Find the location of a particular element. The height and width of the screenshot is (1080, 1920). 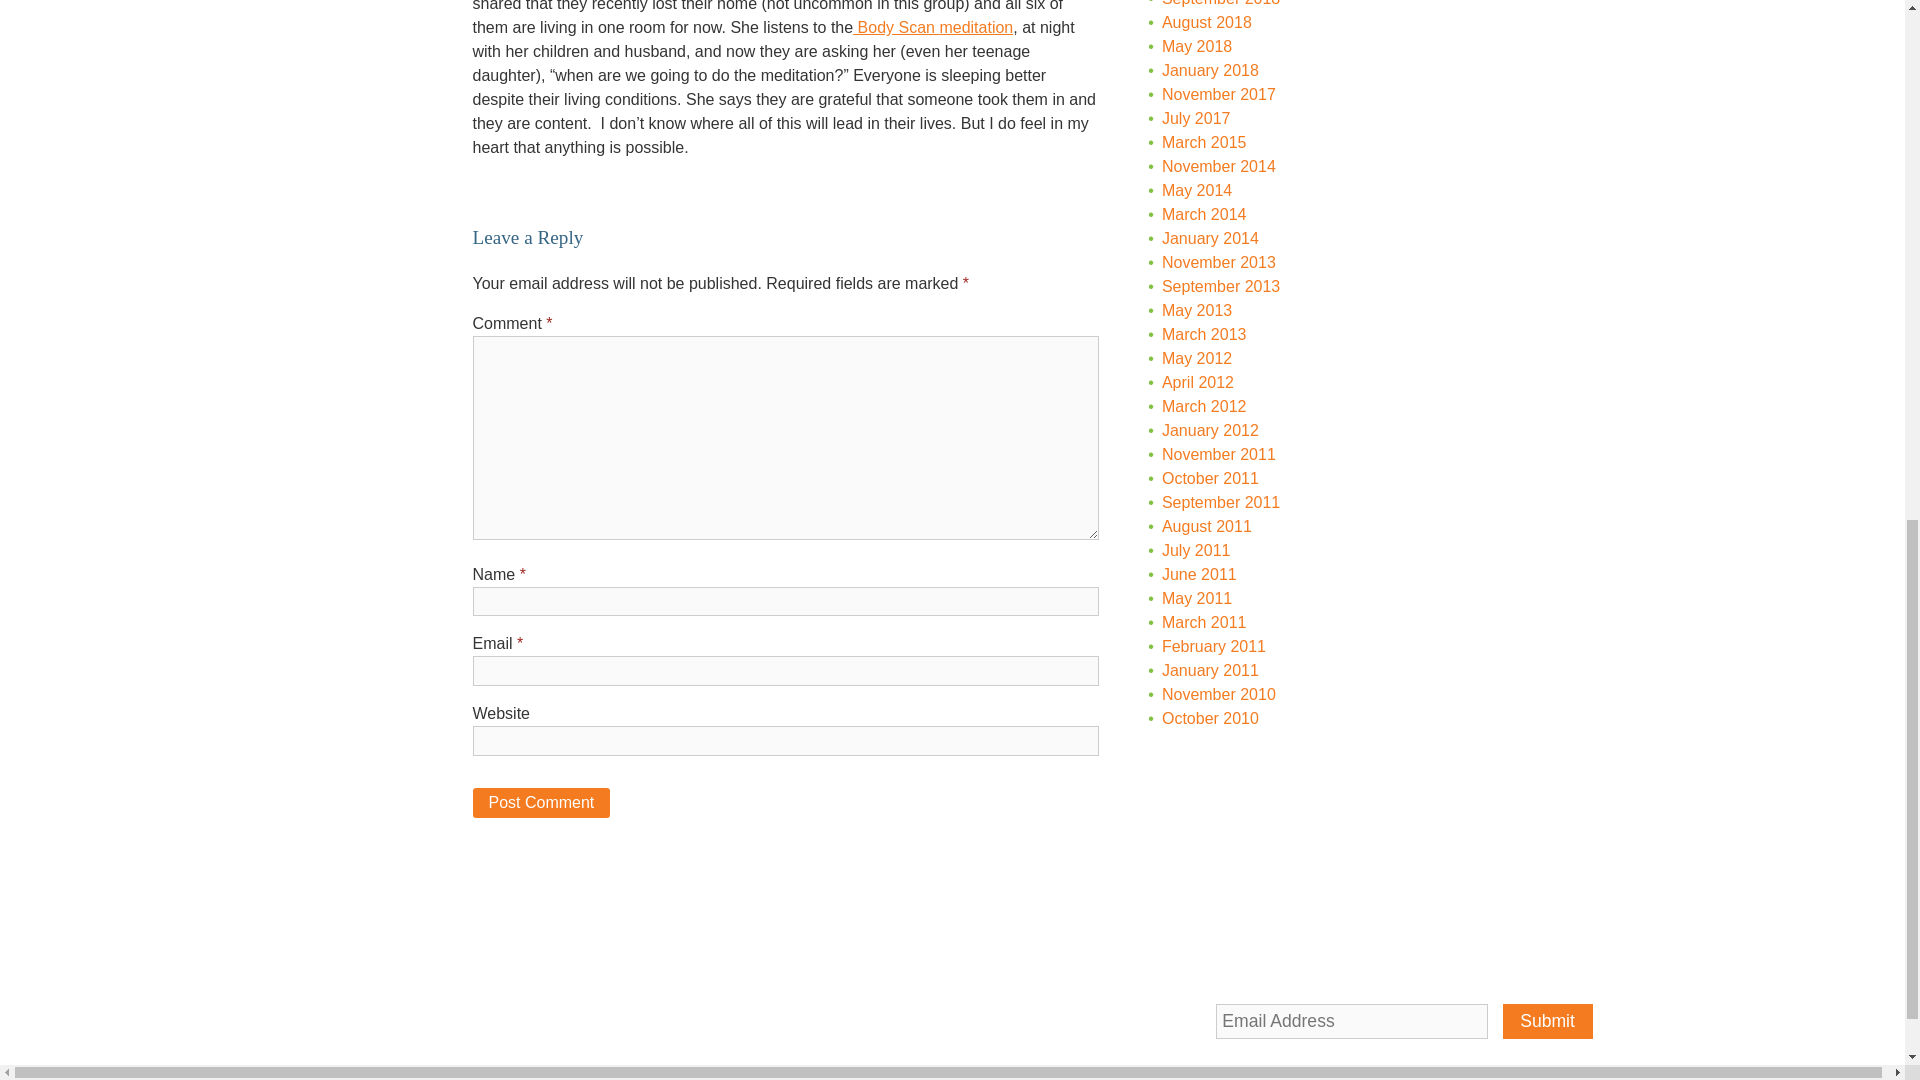

Post Comment is located at coordinates (541, 803).